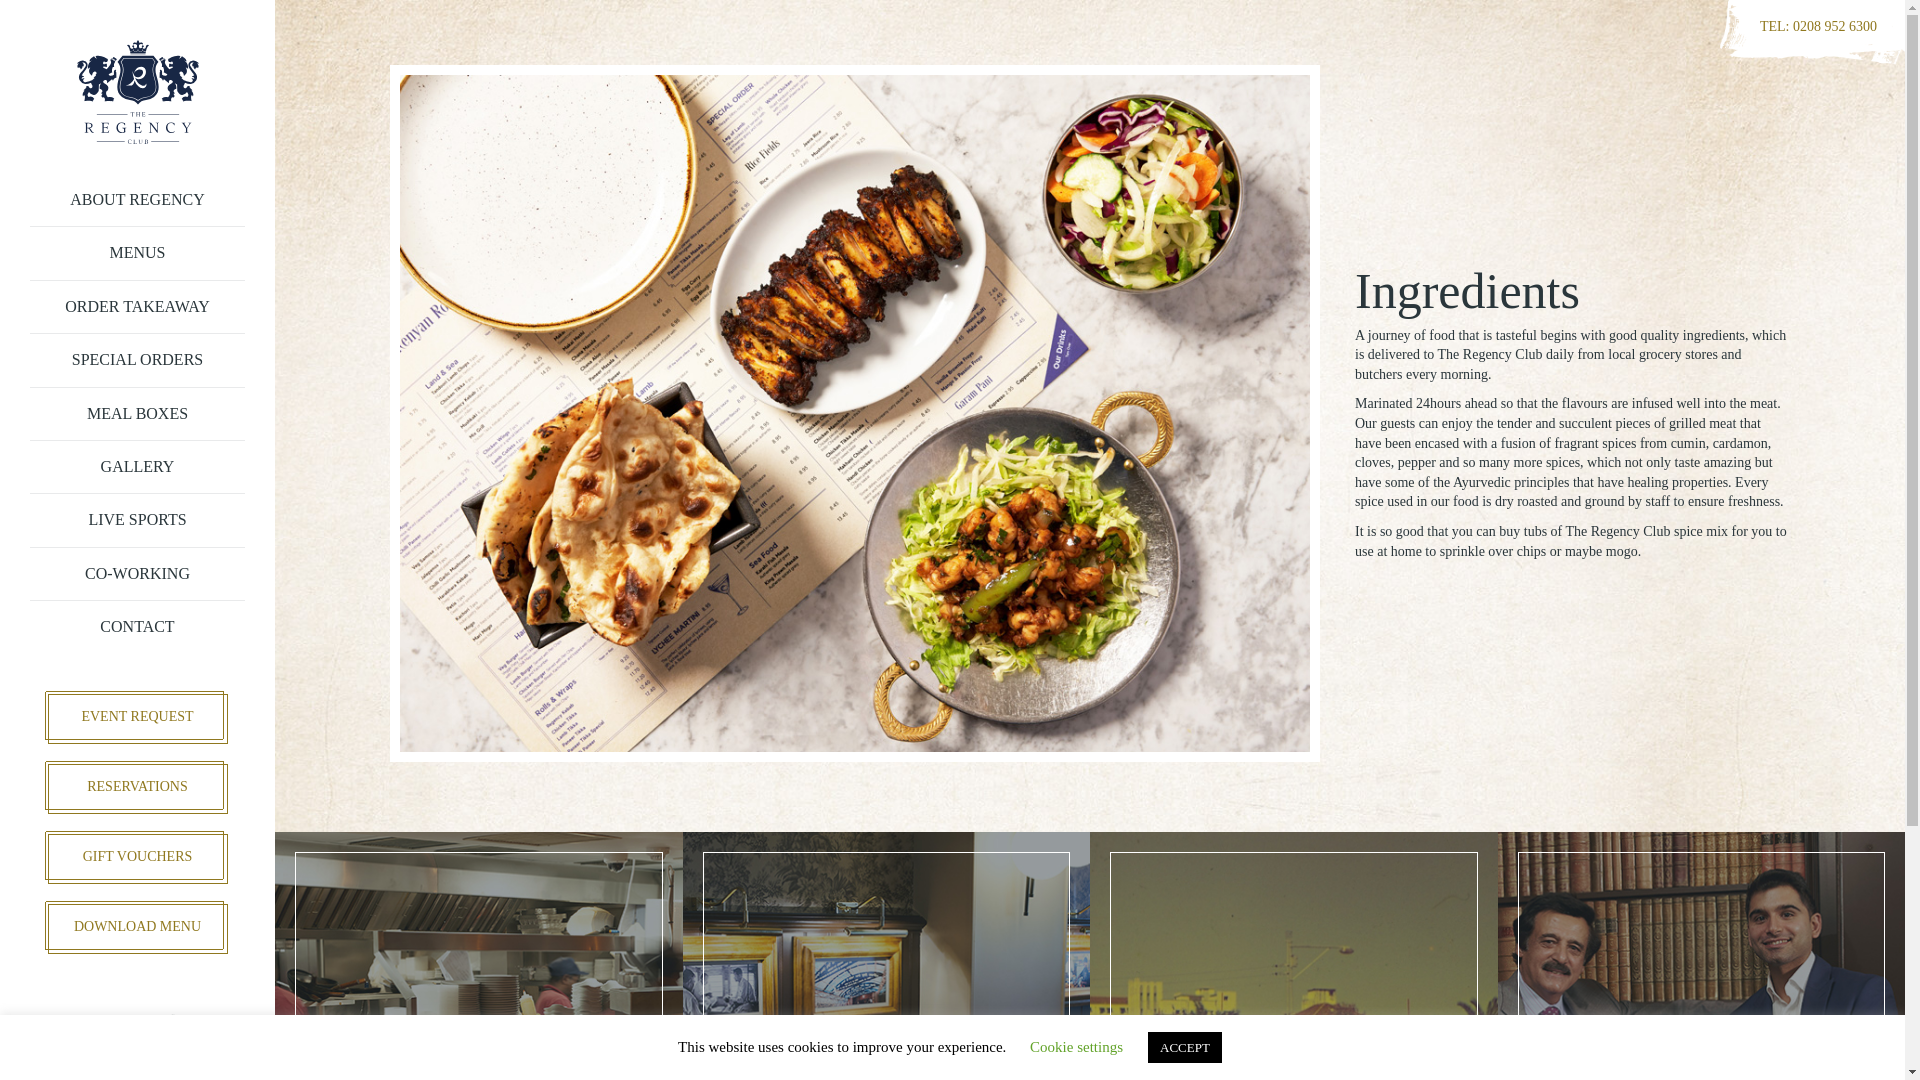  What do you see at coordinates (138, 574) in the screenshot?
I see `CO-WORKING` at bounding box center [138, 574].